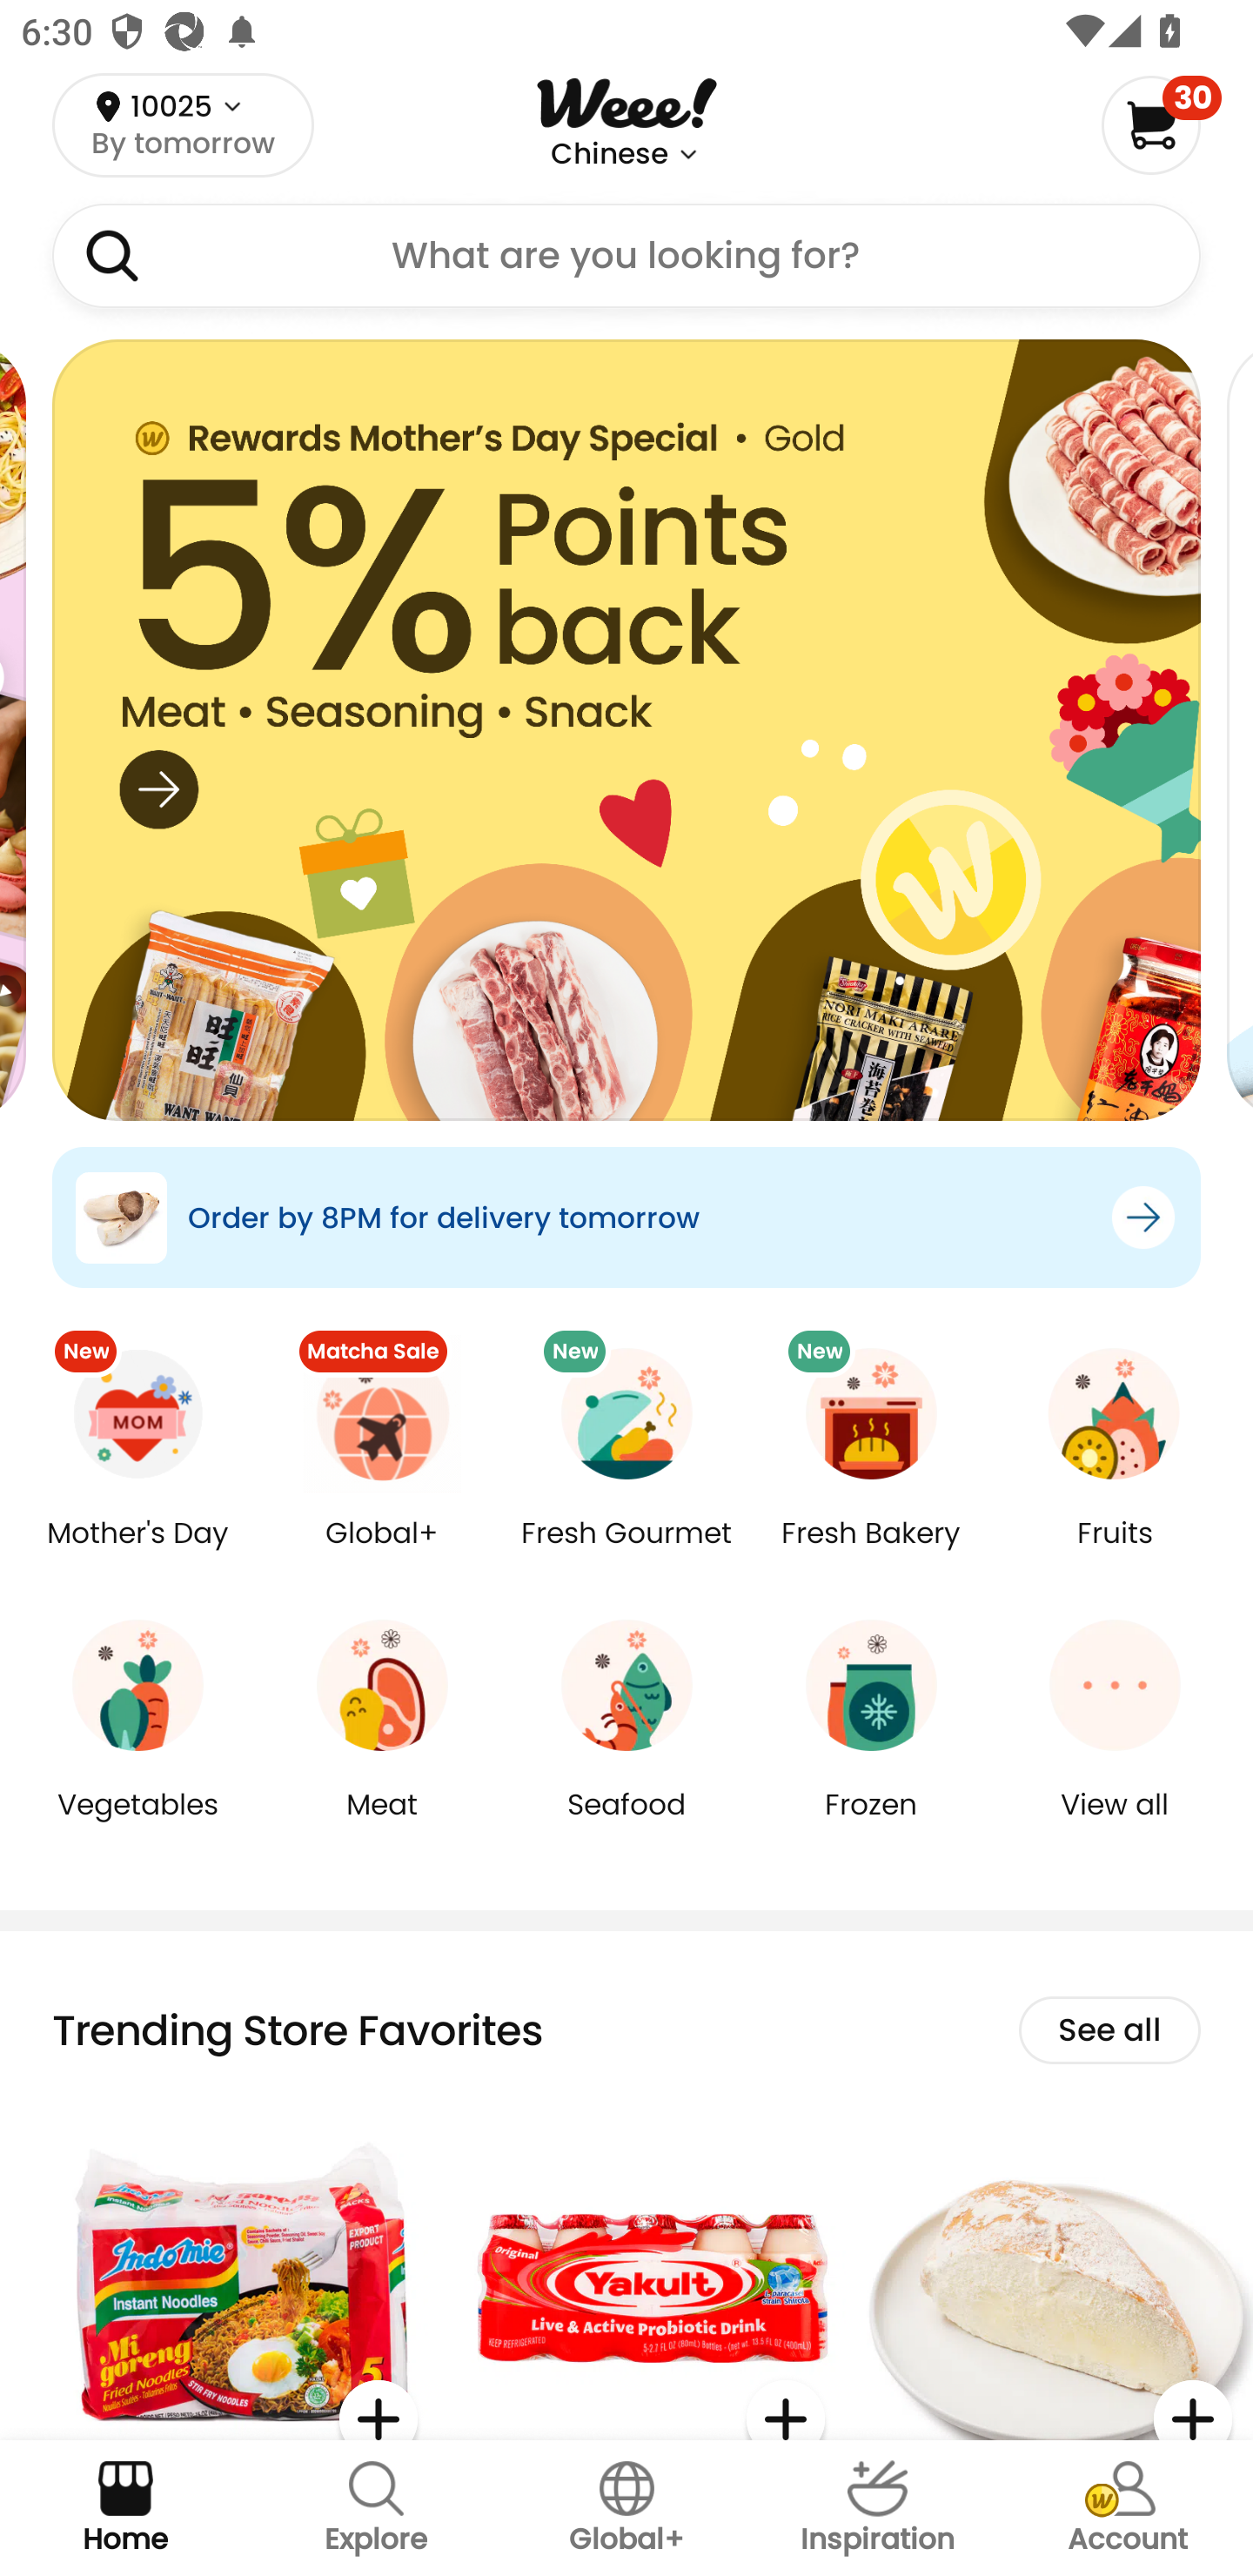 Image resolution: width=1253 pixels, height=2576 pixels. I want to click on Vegetables, so click(137, 1826).